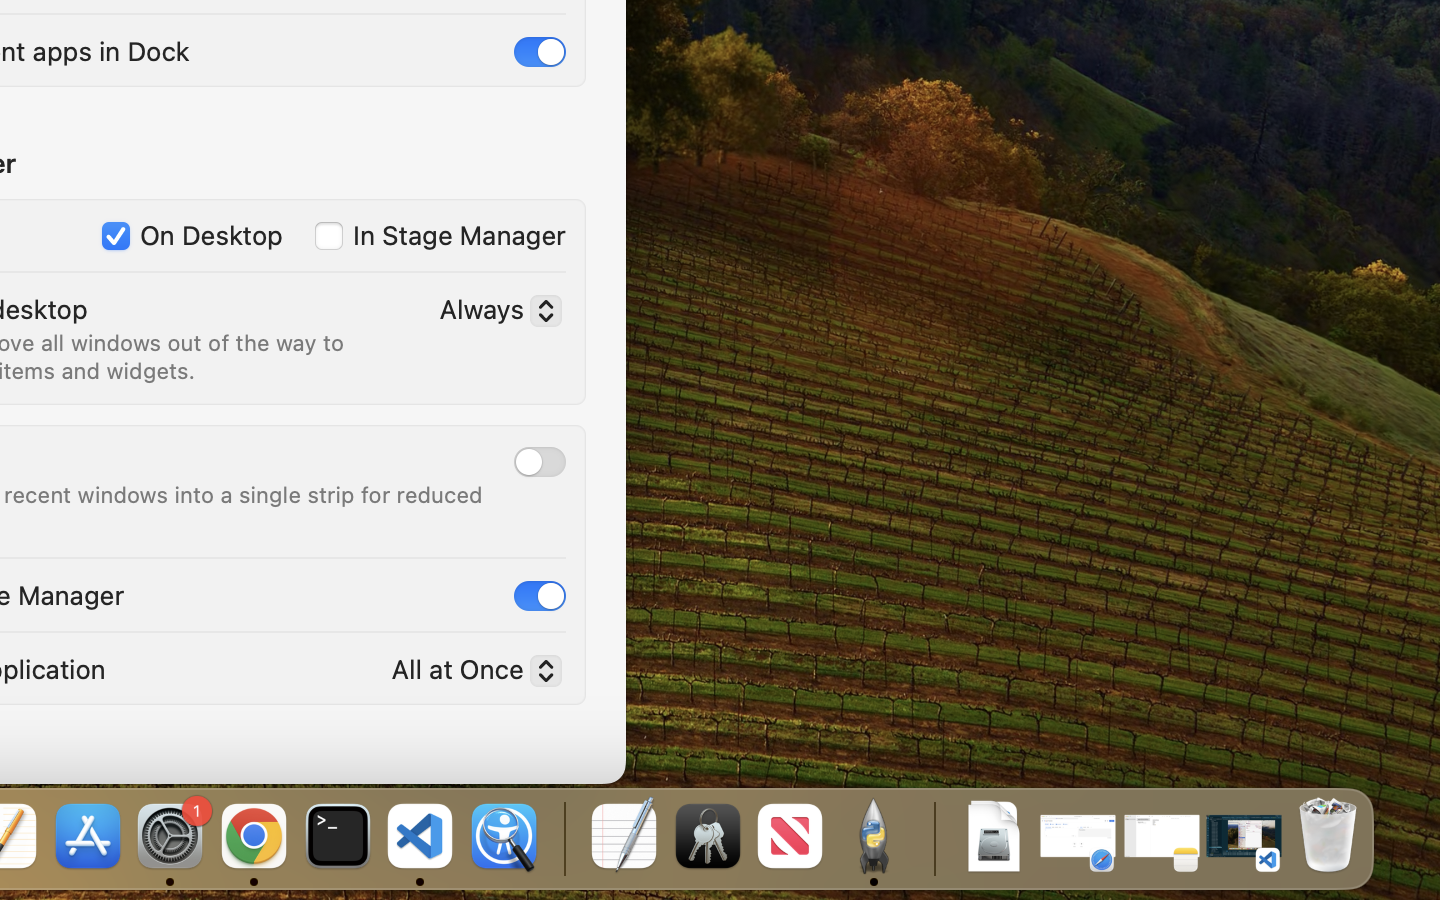 This screenshot has height=900, width=1440. I want to click on 0.4285714328289032, so click(562, 838).